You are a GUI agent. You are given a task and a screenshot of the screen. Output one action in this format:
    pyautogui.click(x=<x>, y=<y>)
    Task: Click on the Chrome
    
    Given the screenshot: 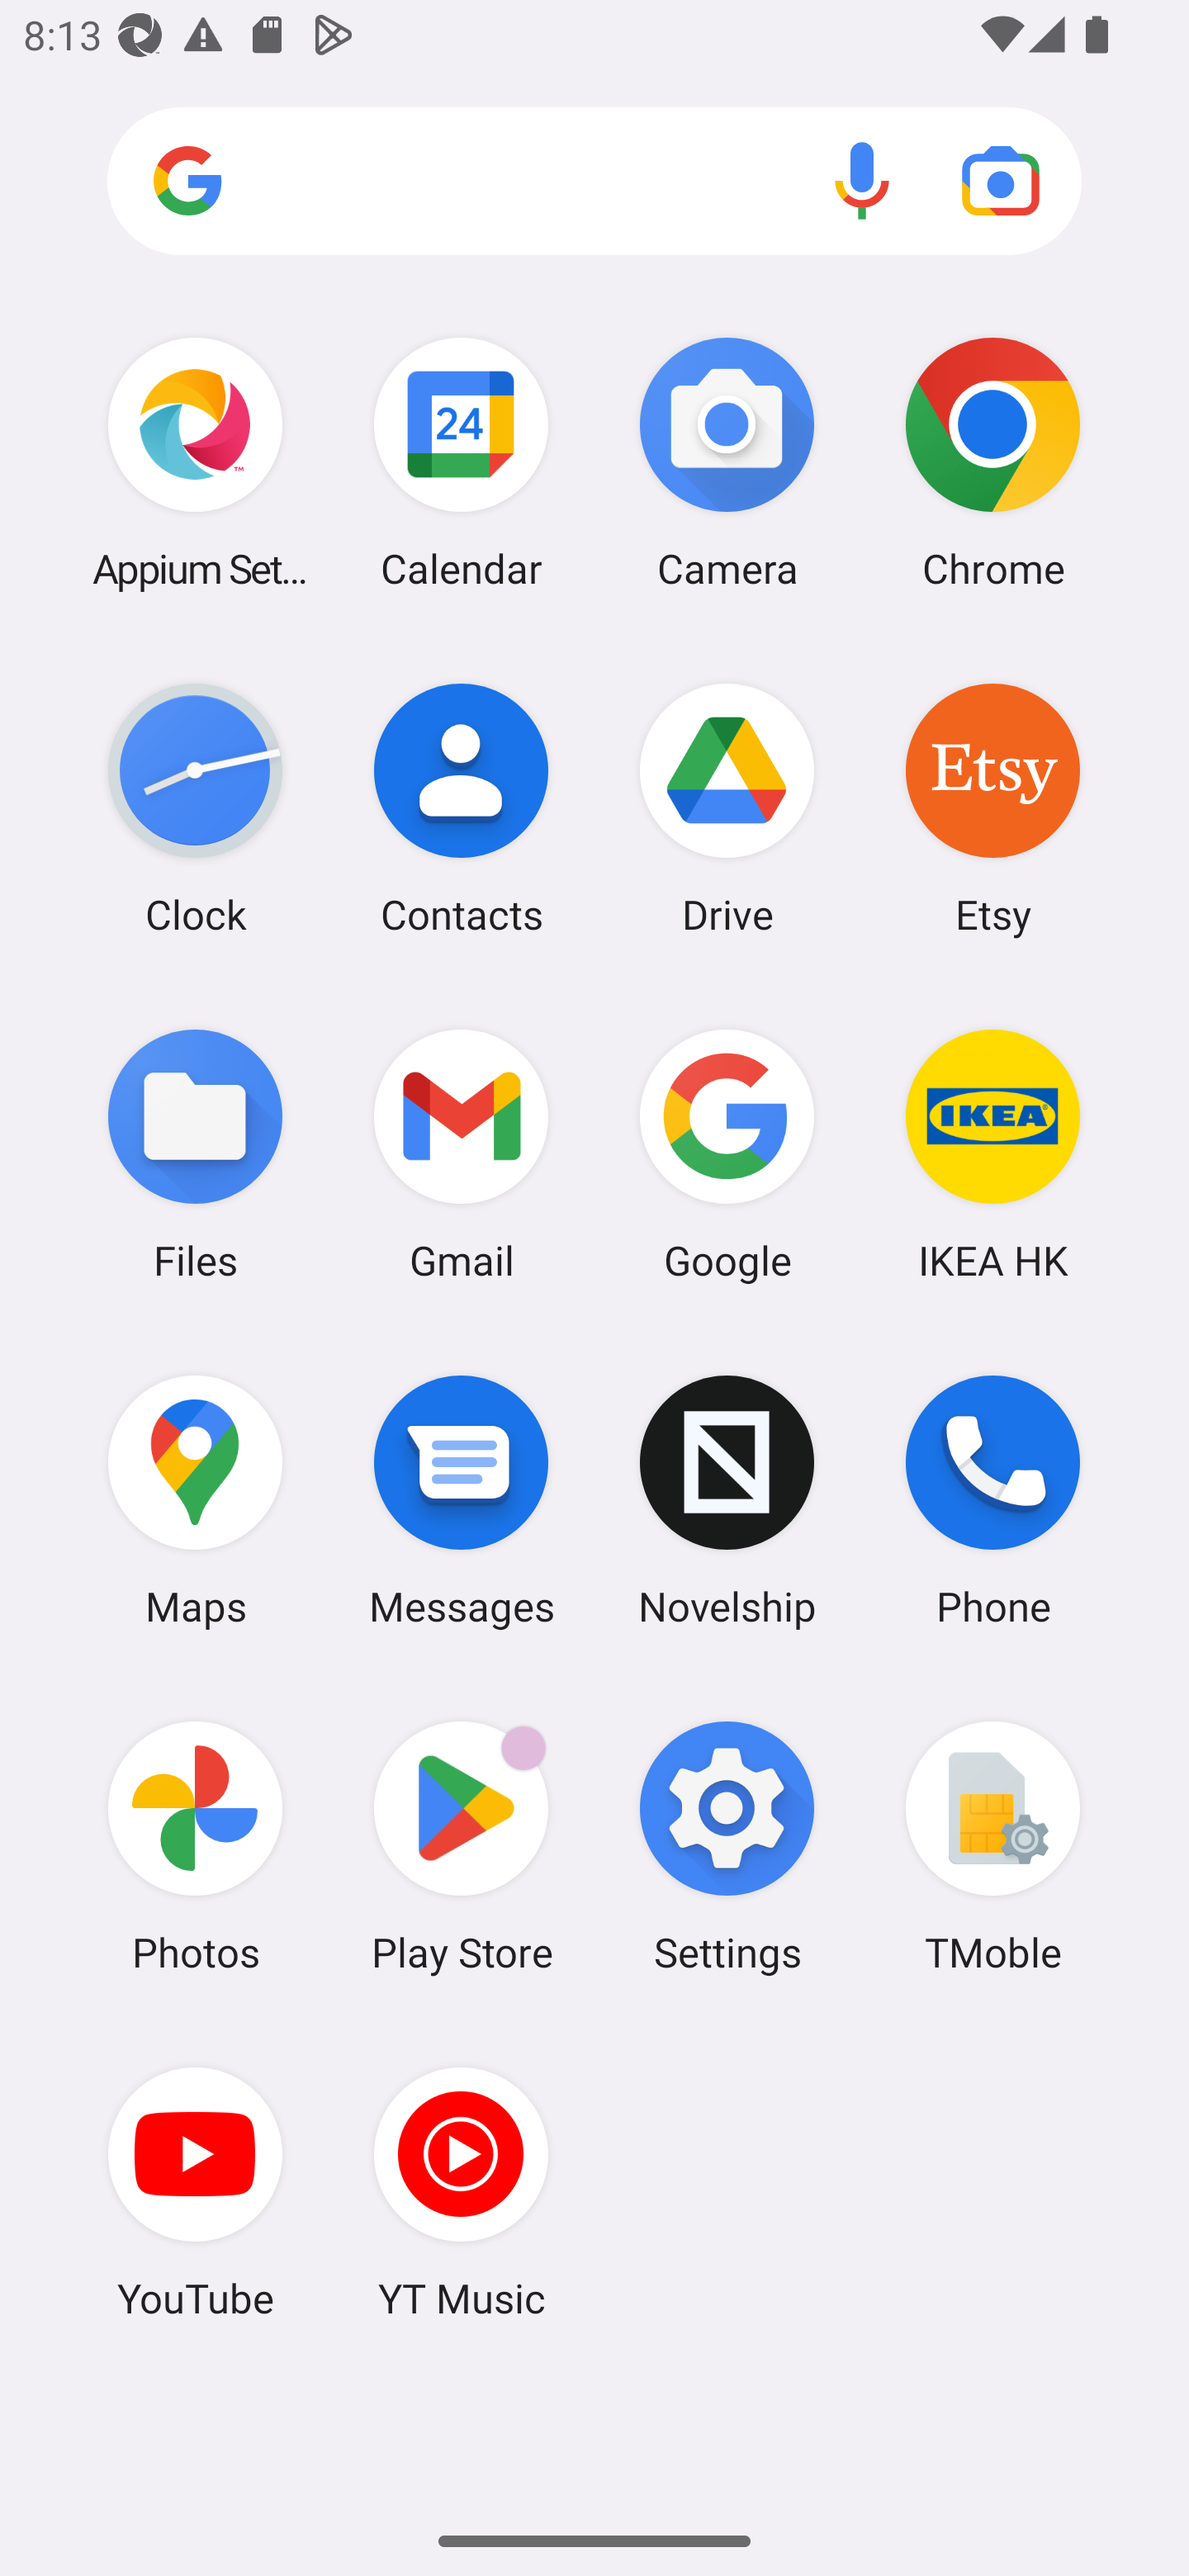 What is the action you would take?
    pyautogui.click(x=992, y=462)
    